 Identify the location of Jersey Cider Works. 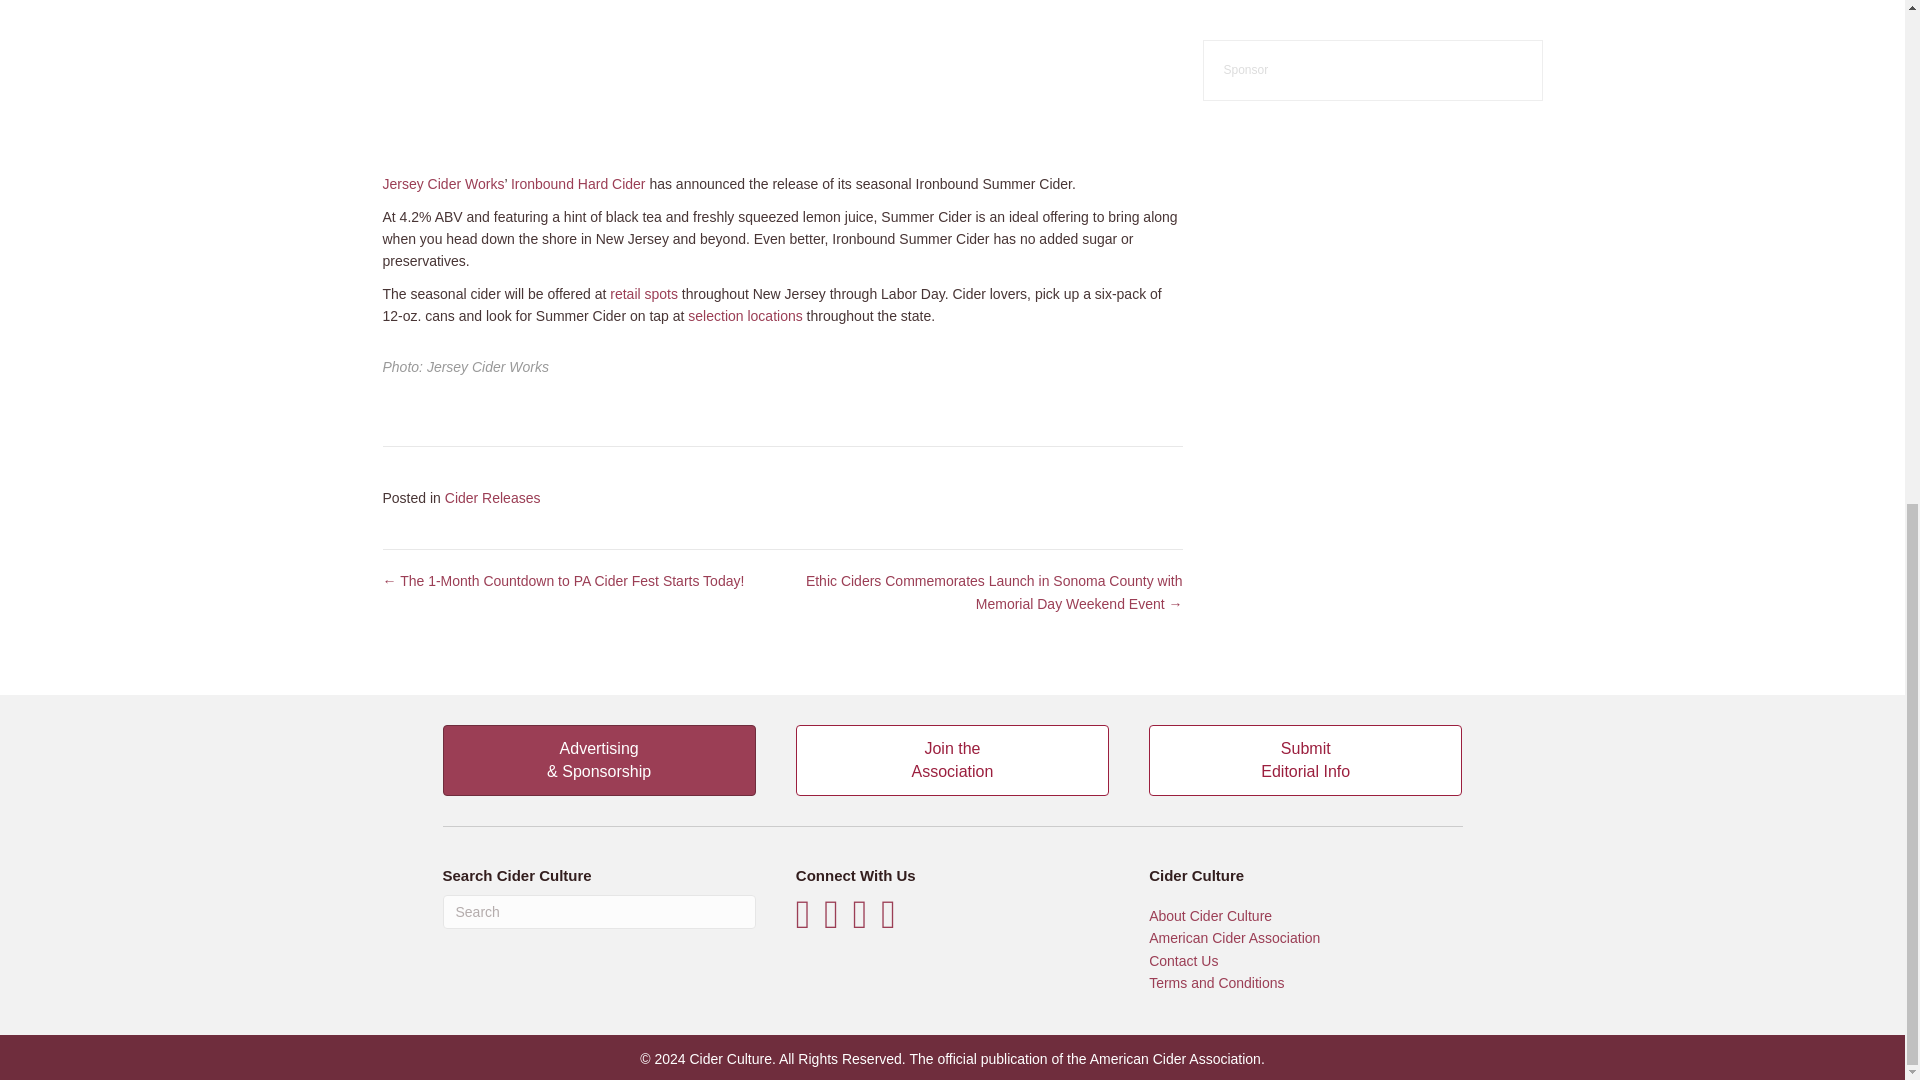
(744, 316).